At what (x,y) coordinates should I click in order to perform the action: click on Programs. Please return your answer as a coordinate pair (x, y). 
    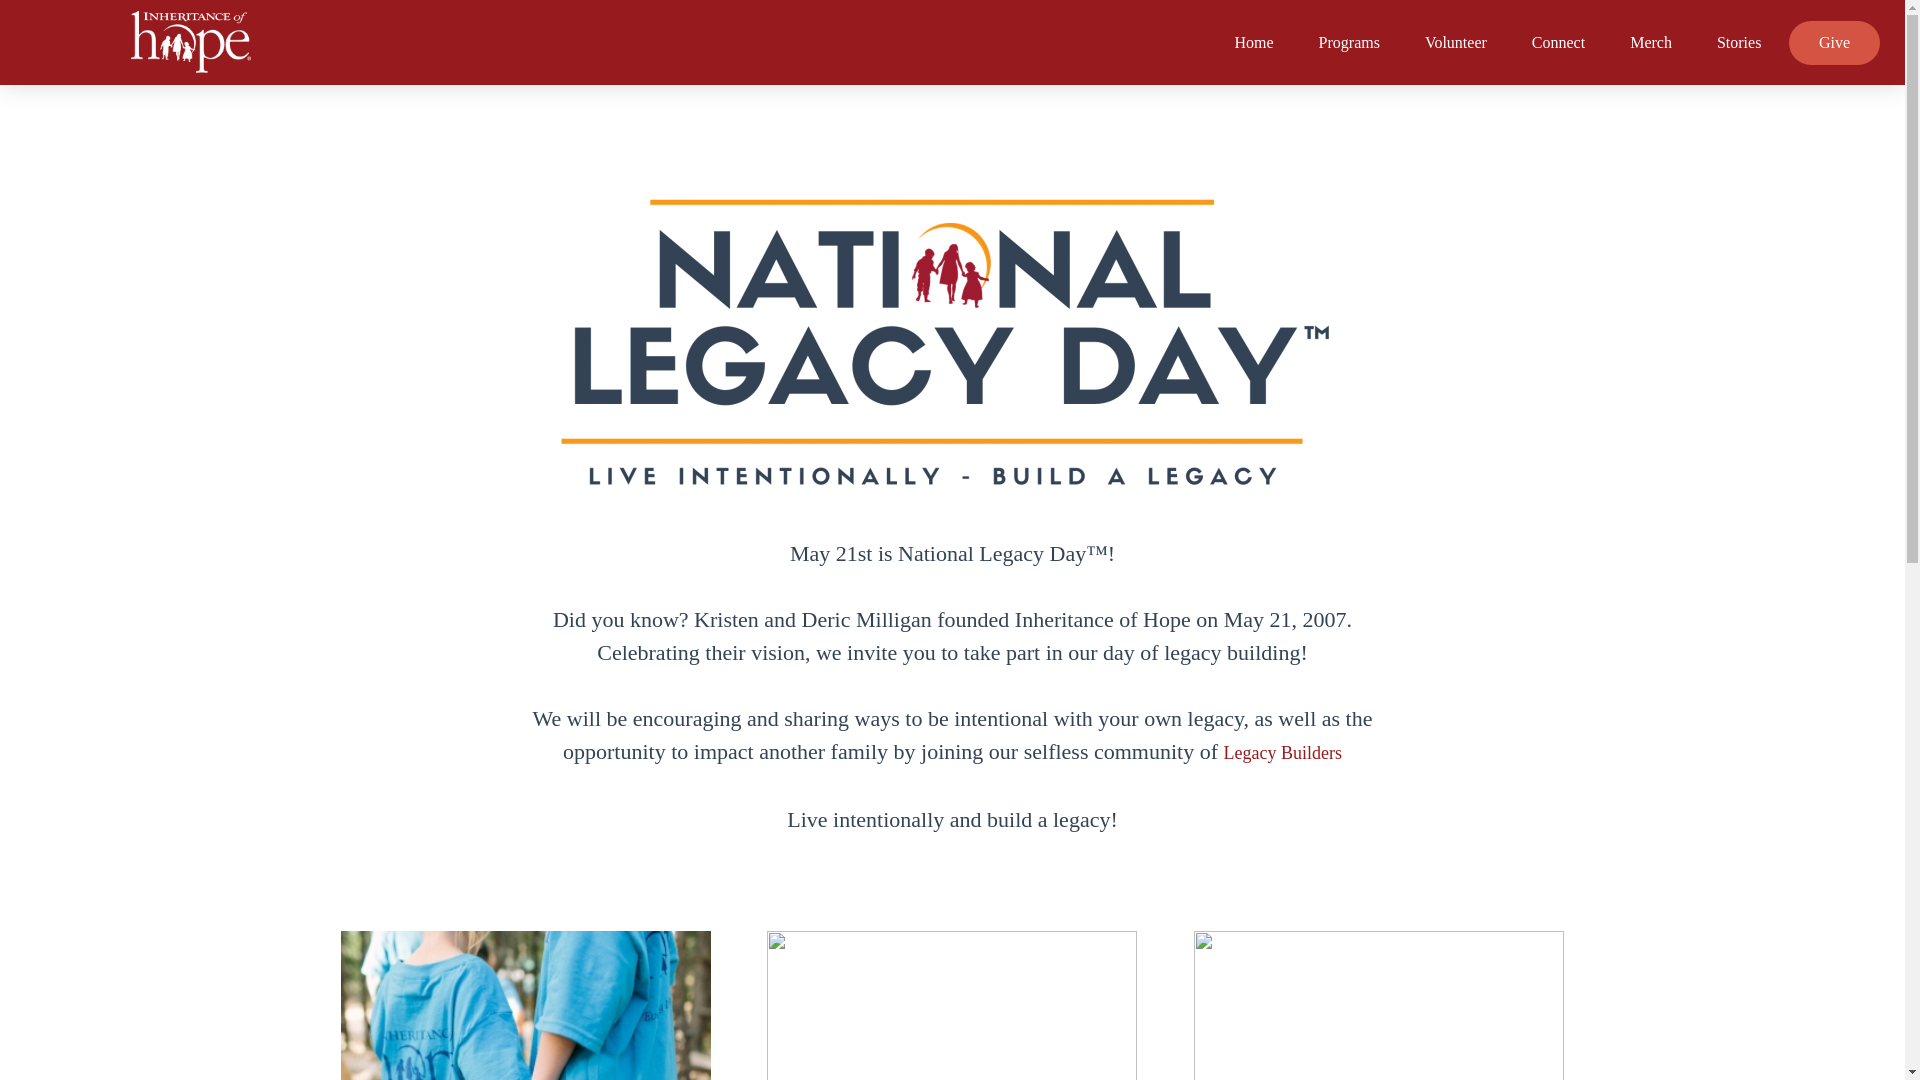
    Looking at the image, I should click on (1349, 42).